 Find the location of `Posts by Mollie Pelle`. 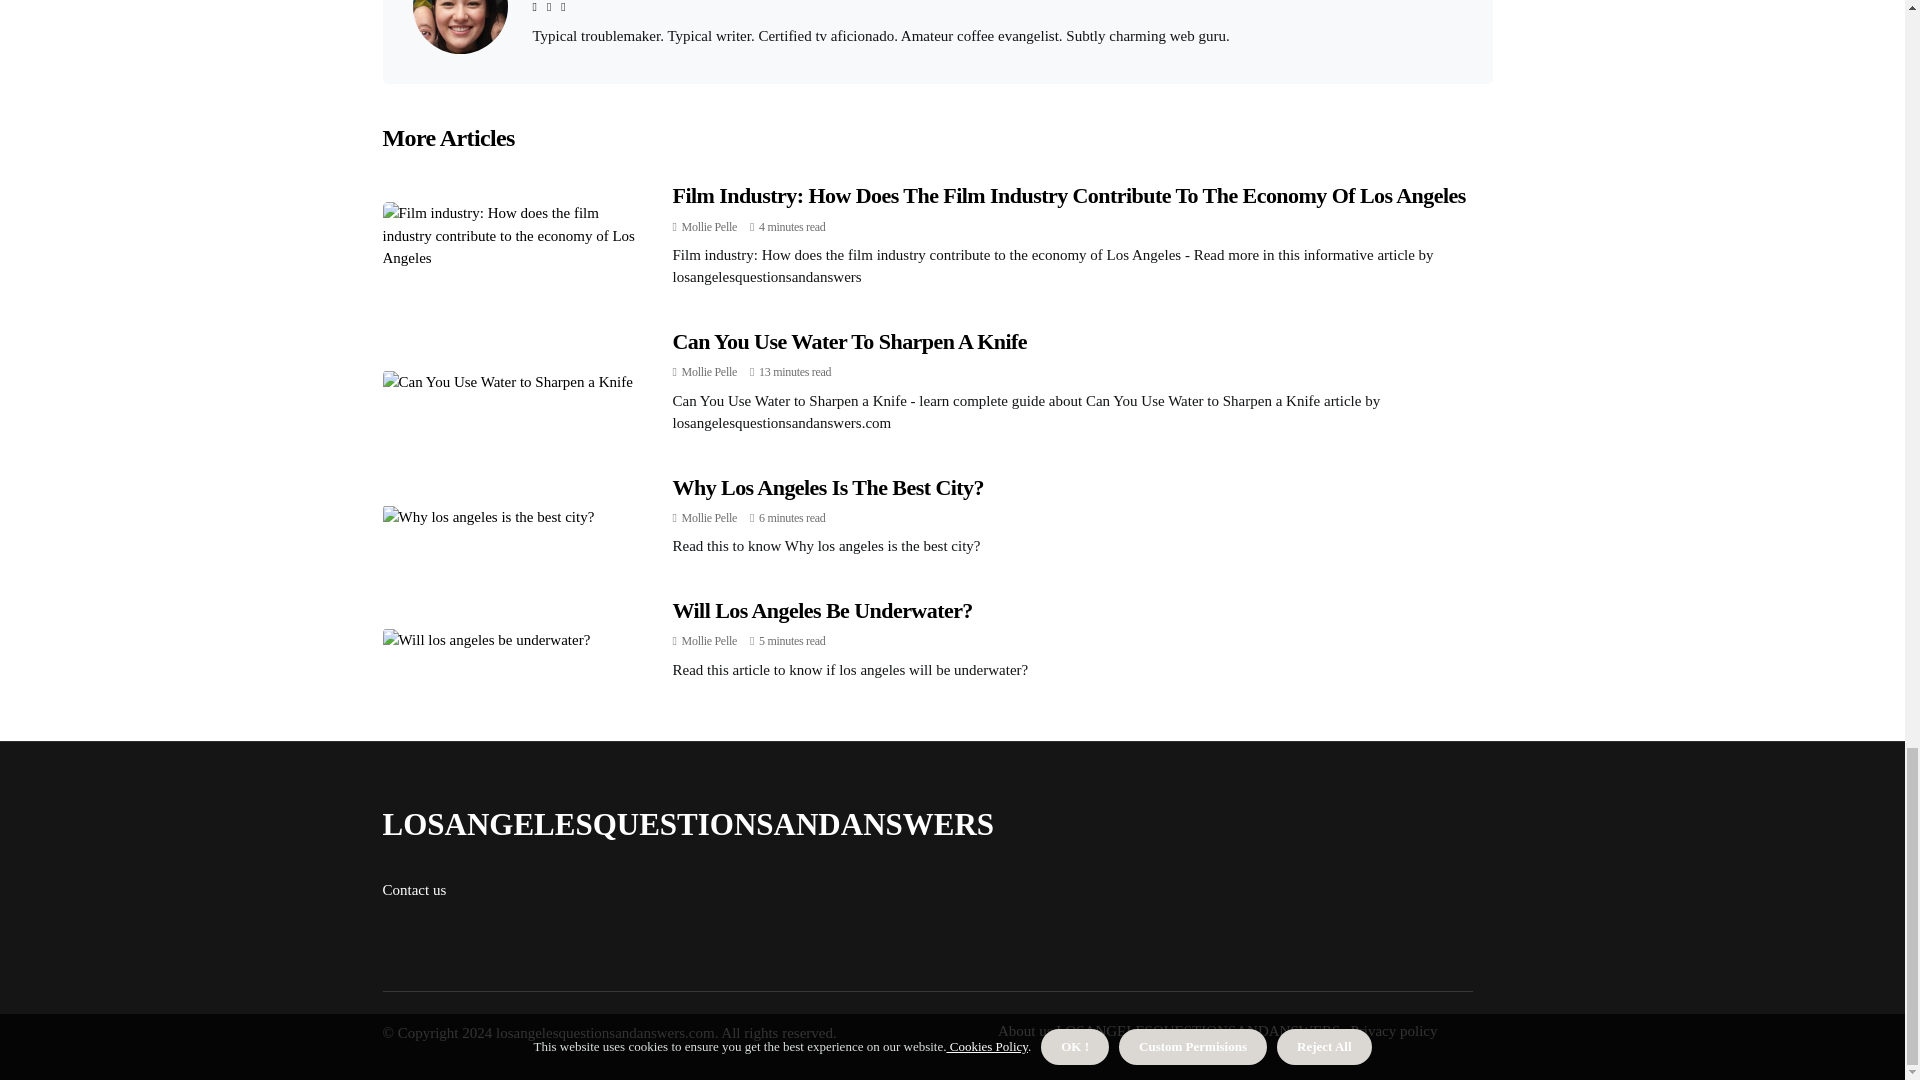

Posts by Mollie Pelle is located at coordinates (709, 227).